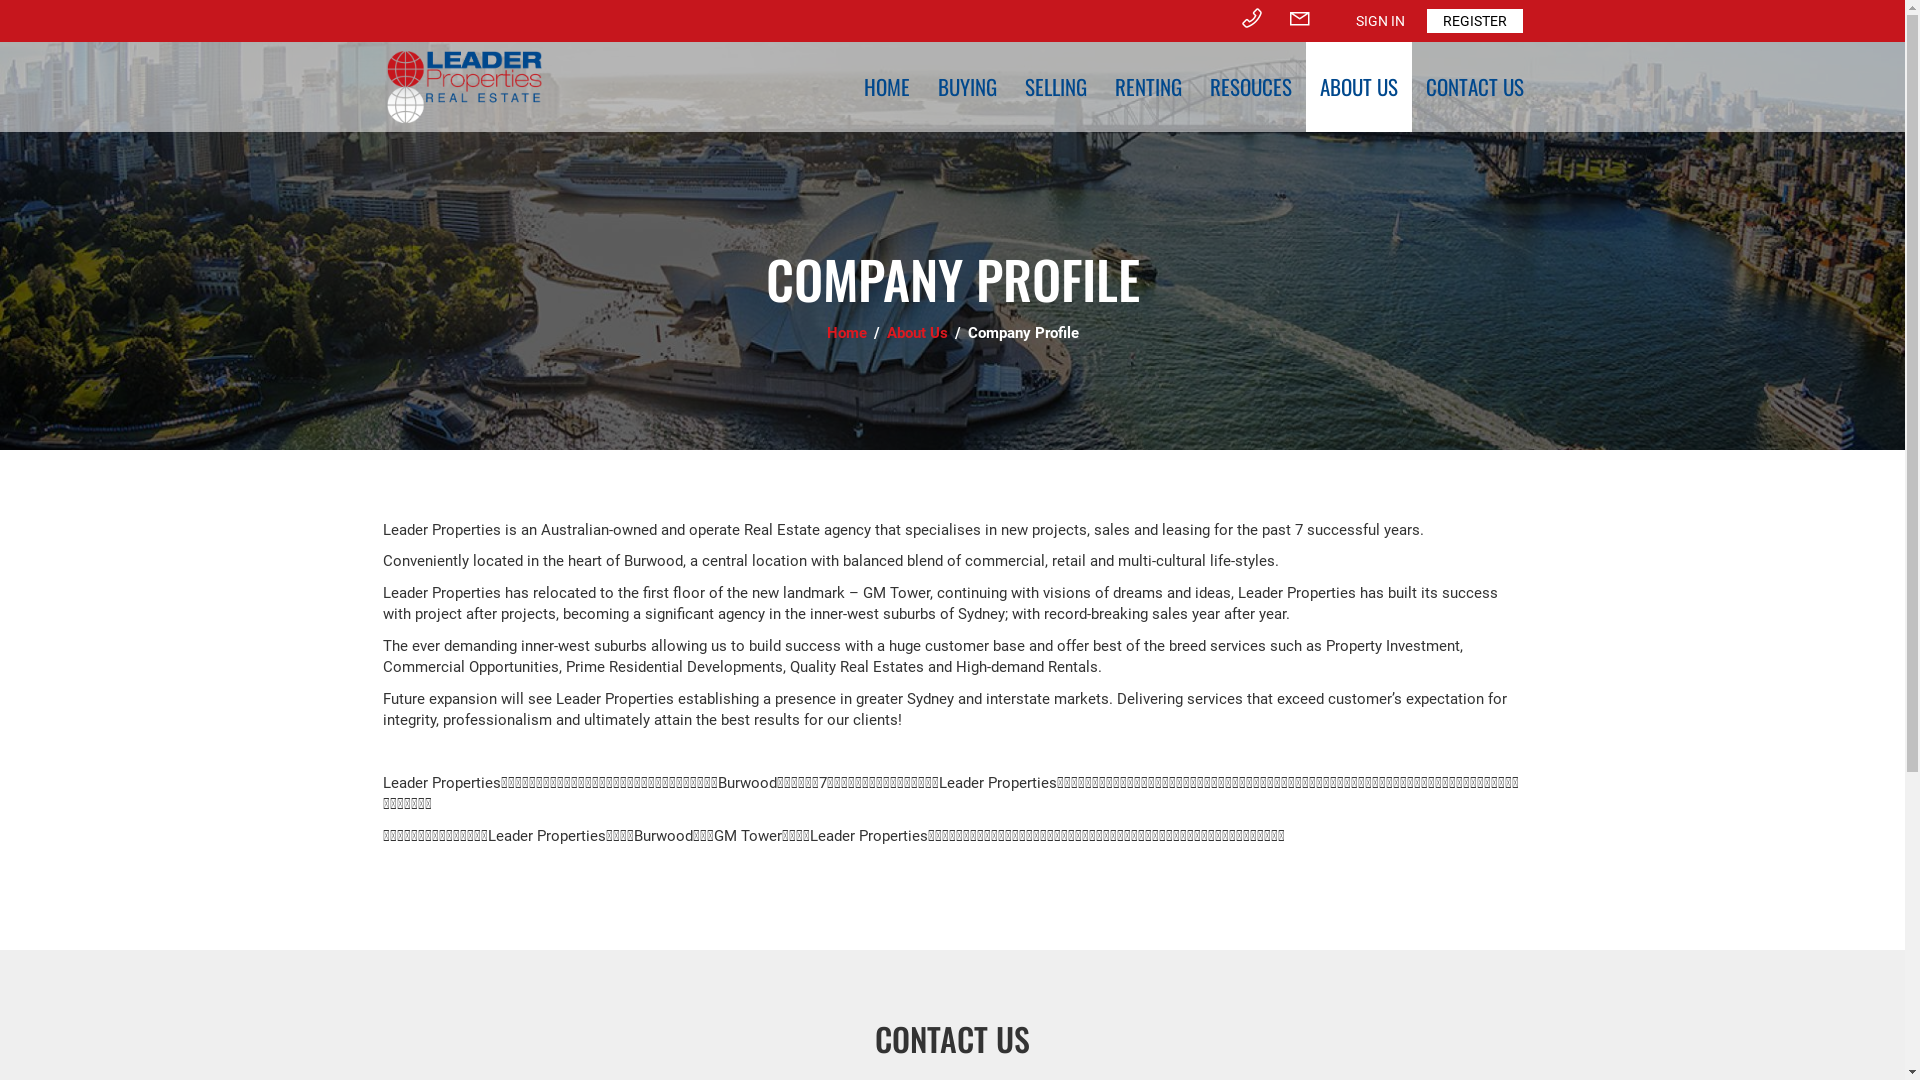 This screenshot has height=1080, width=1920. What do you see at coordinates (1054, 87) in the screenshot?
I see `SELLING` at bounding box center [1054, 87].